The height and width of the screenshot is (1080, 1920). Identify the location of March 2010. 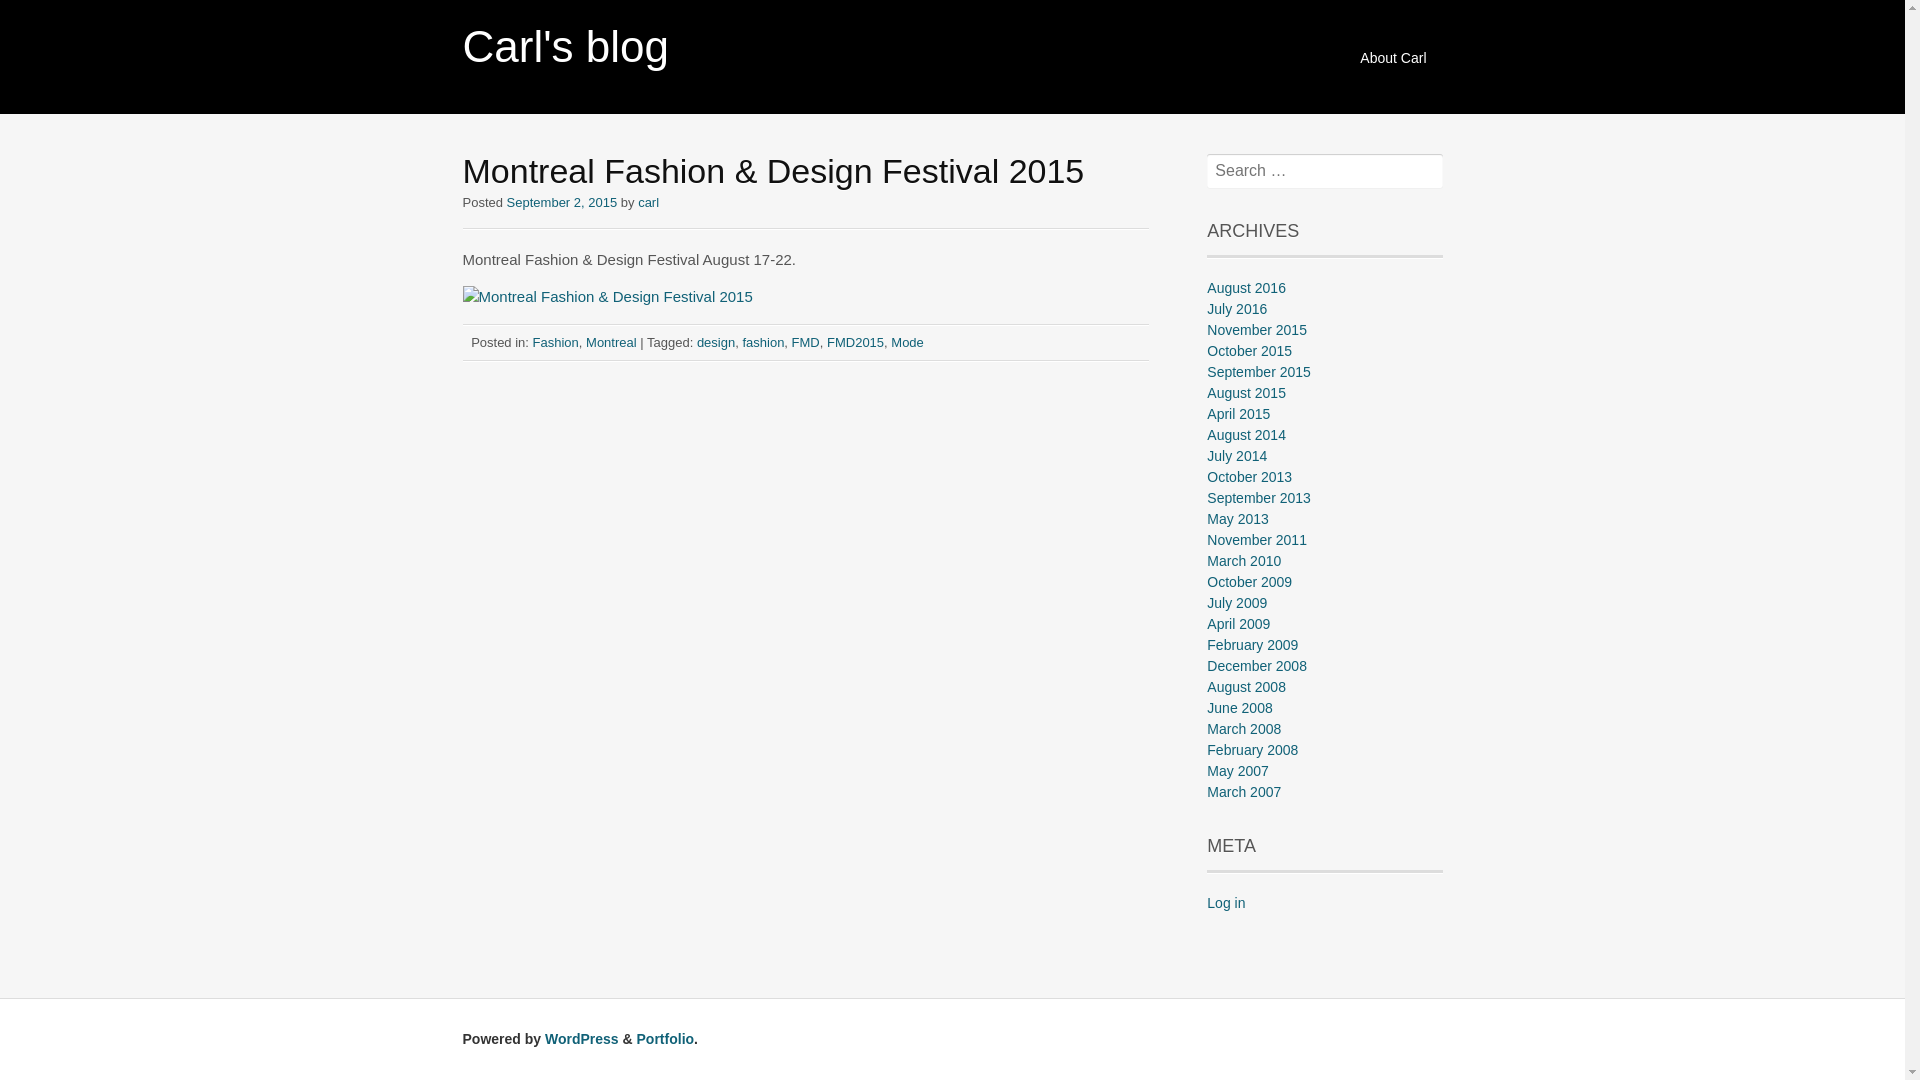
(1244, 561).